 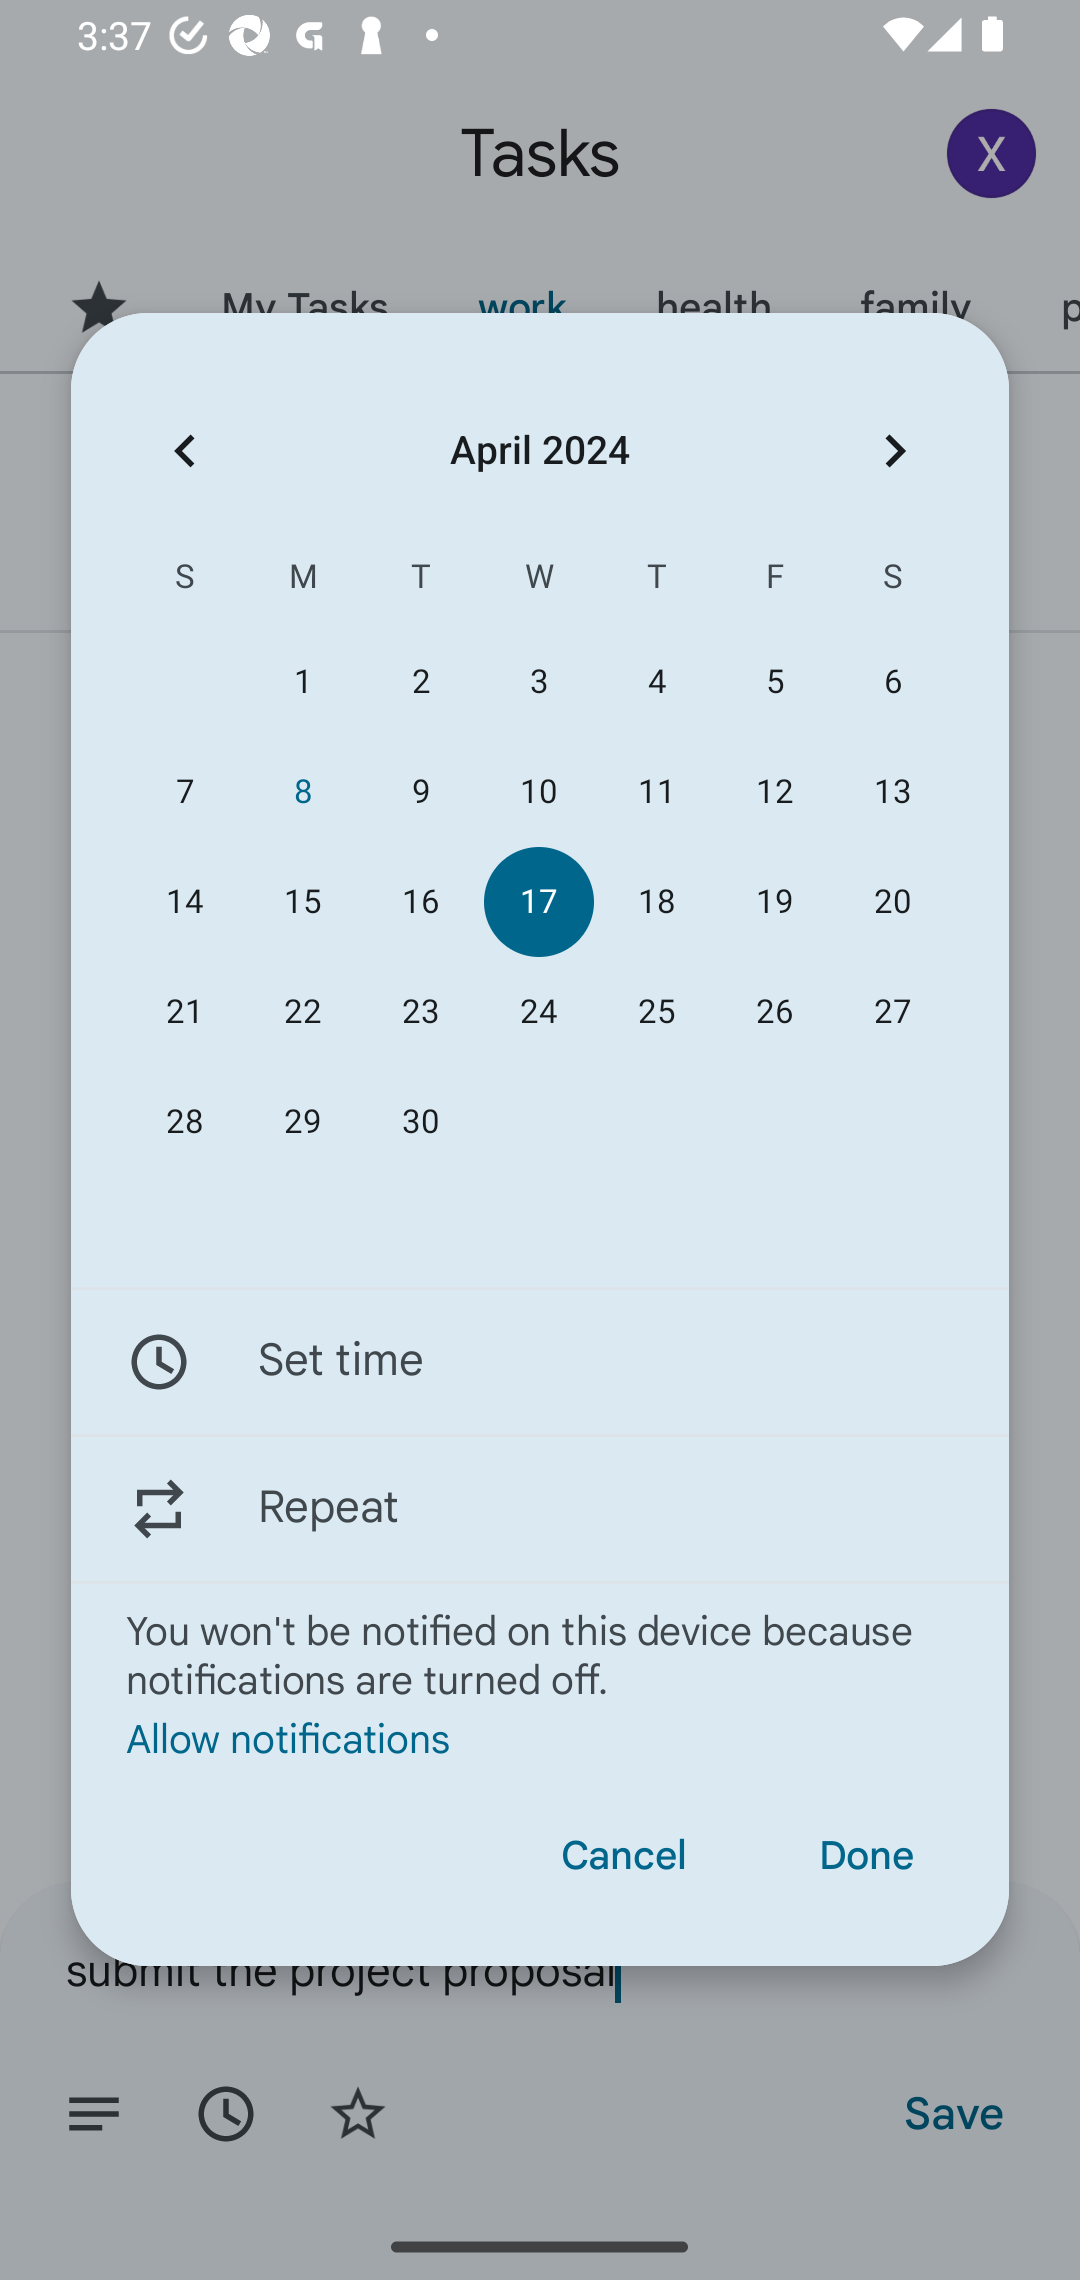 I want to click on Repeat, so click(x=540, y=1508).